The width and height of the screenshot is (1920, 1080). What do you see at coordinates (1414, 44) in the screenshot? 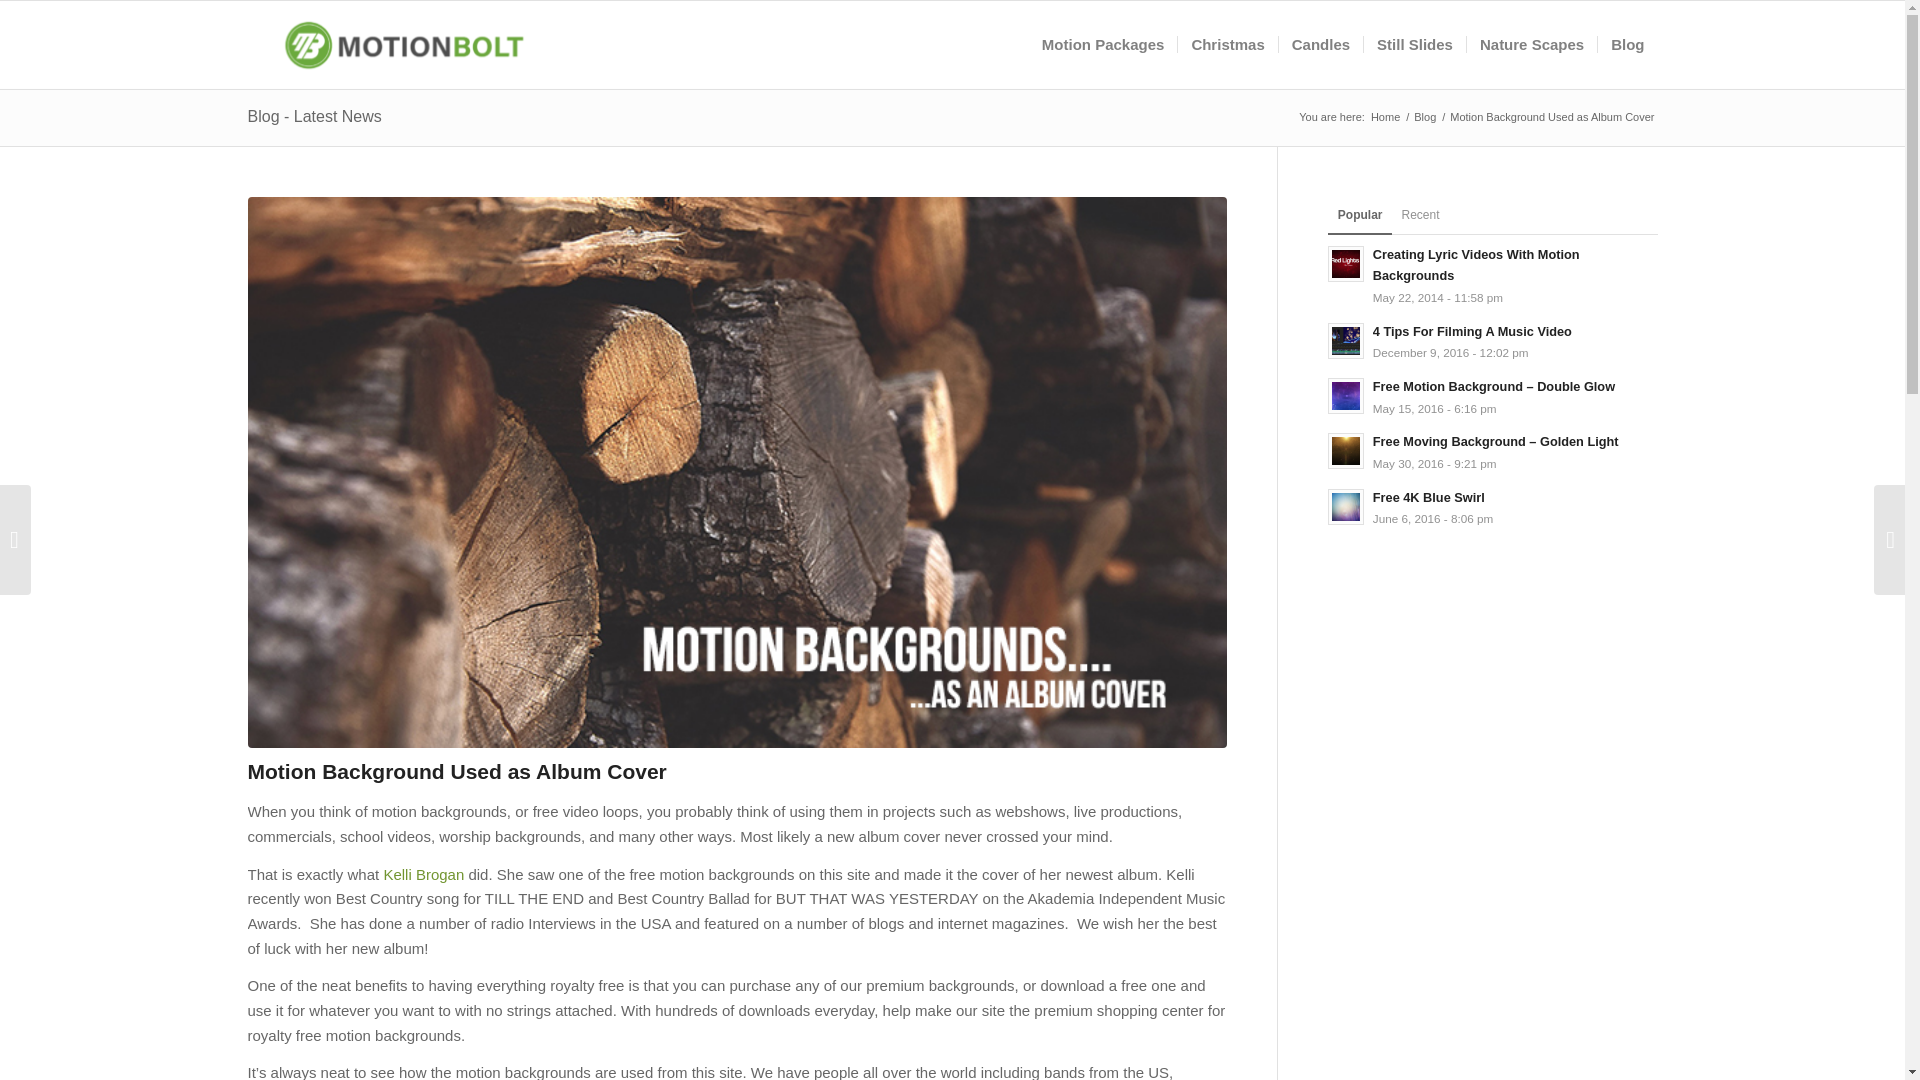
I see `Still Slides` at bounding box center [1414, 44].